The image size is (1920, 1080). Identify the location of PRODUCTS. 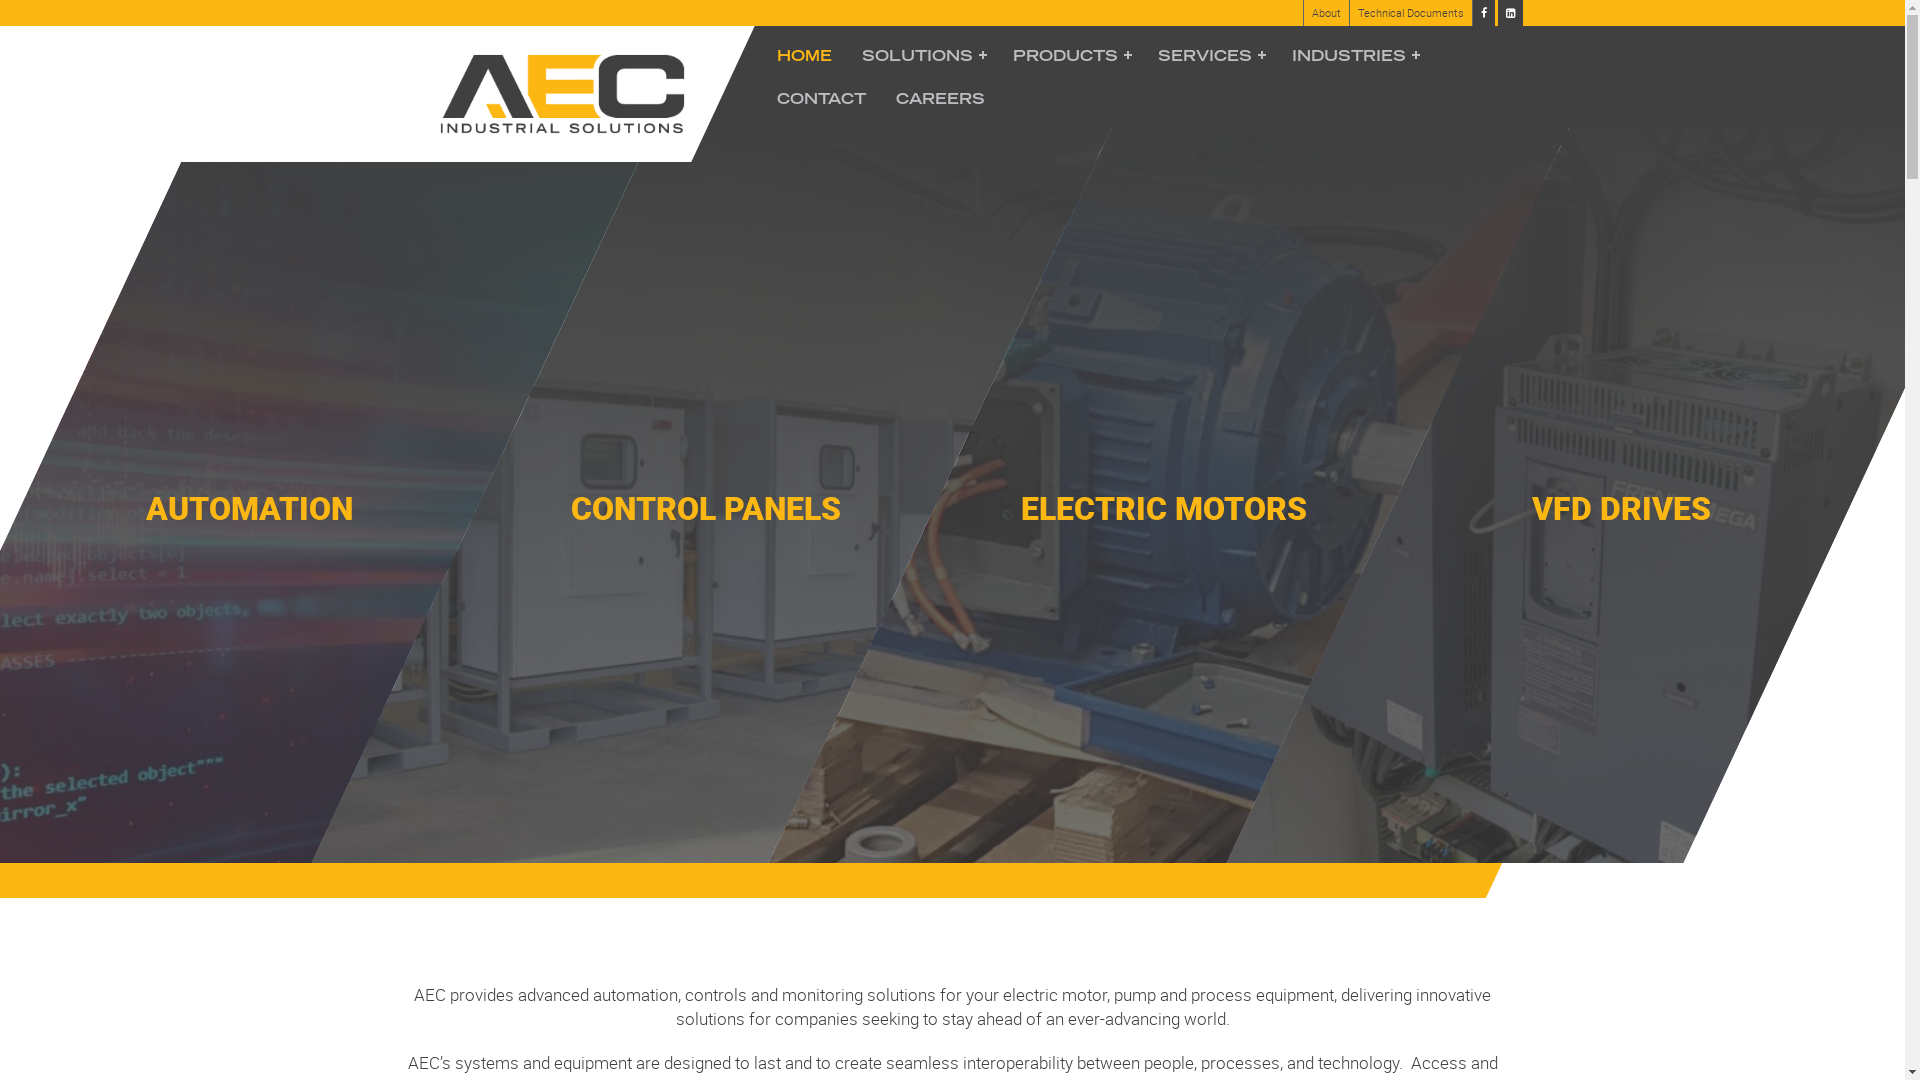
(1070, 56).